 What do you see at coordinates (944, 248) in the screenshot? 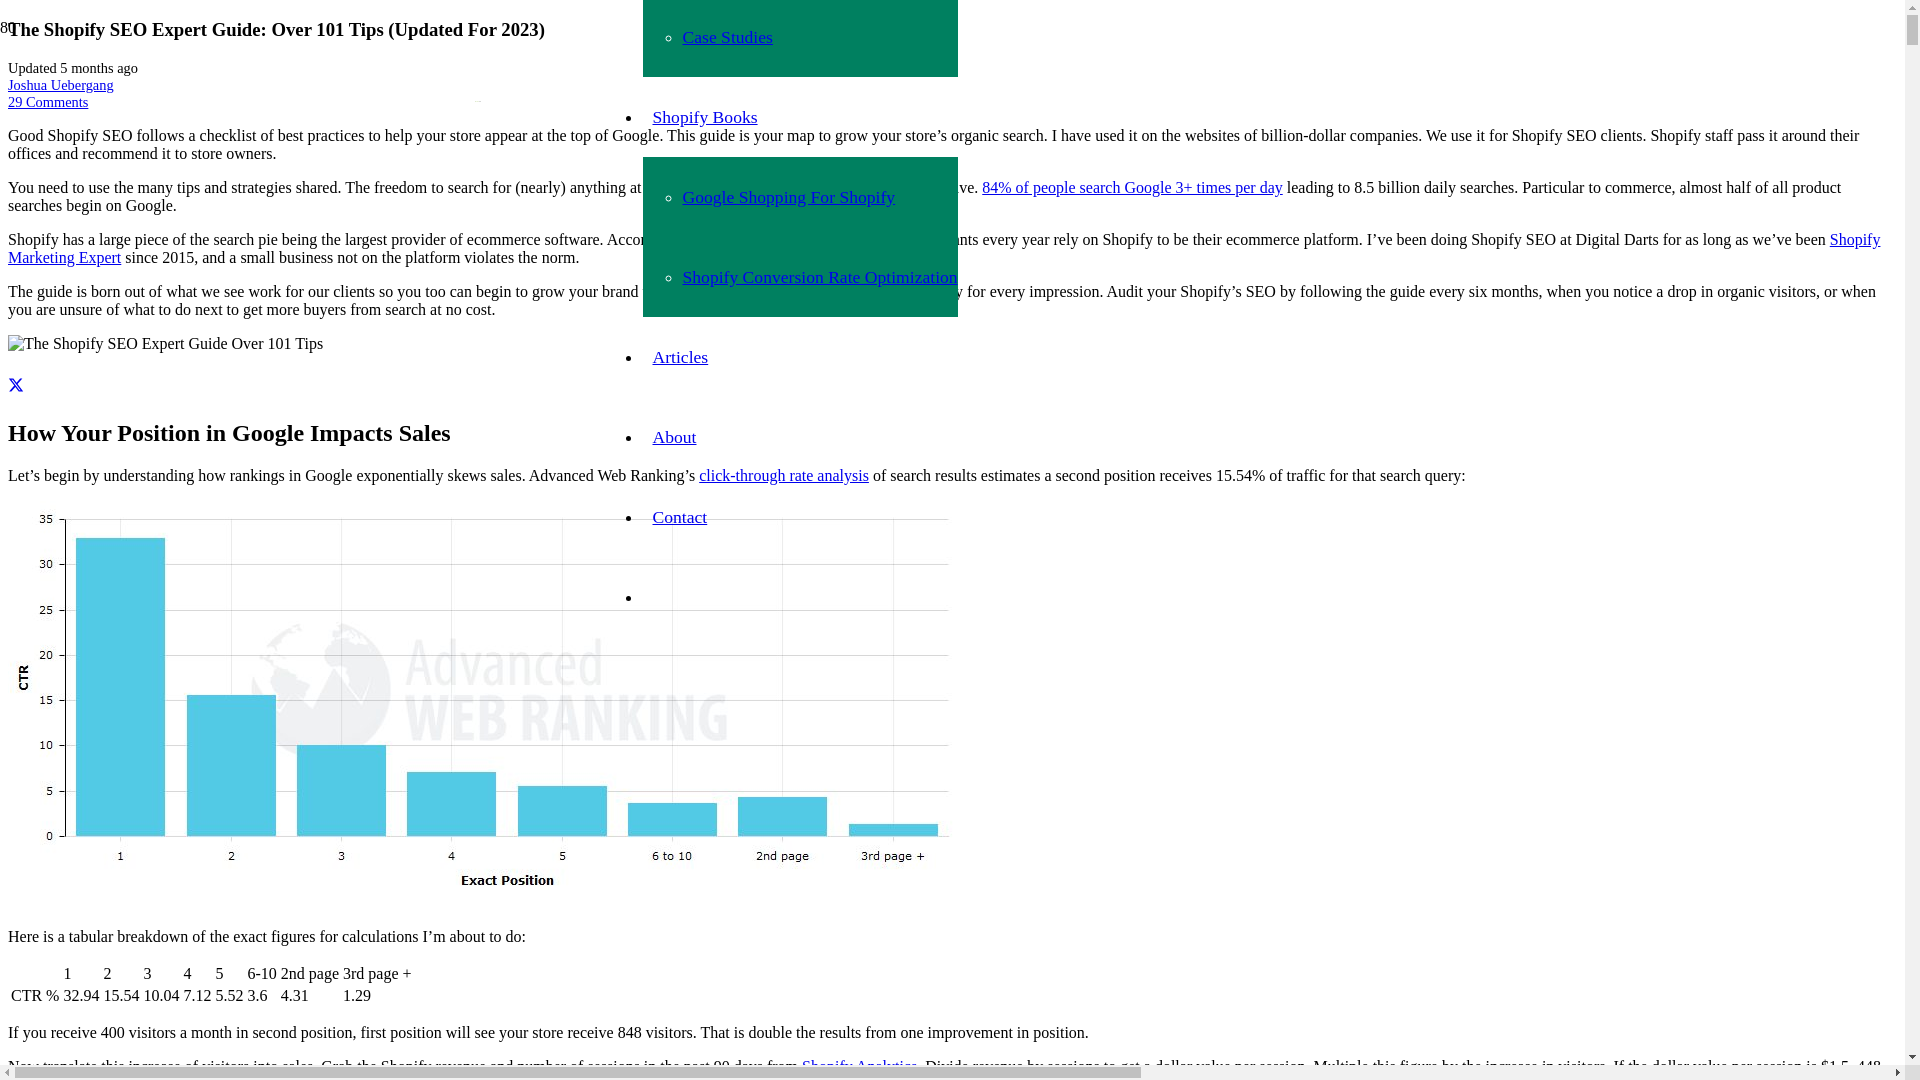
I see `Shopify Marketing Expert` at bounding box center [944, 248].